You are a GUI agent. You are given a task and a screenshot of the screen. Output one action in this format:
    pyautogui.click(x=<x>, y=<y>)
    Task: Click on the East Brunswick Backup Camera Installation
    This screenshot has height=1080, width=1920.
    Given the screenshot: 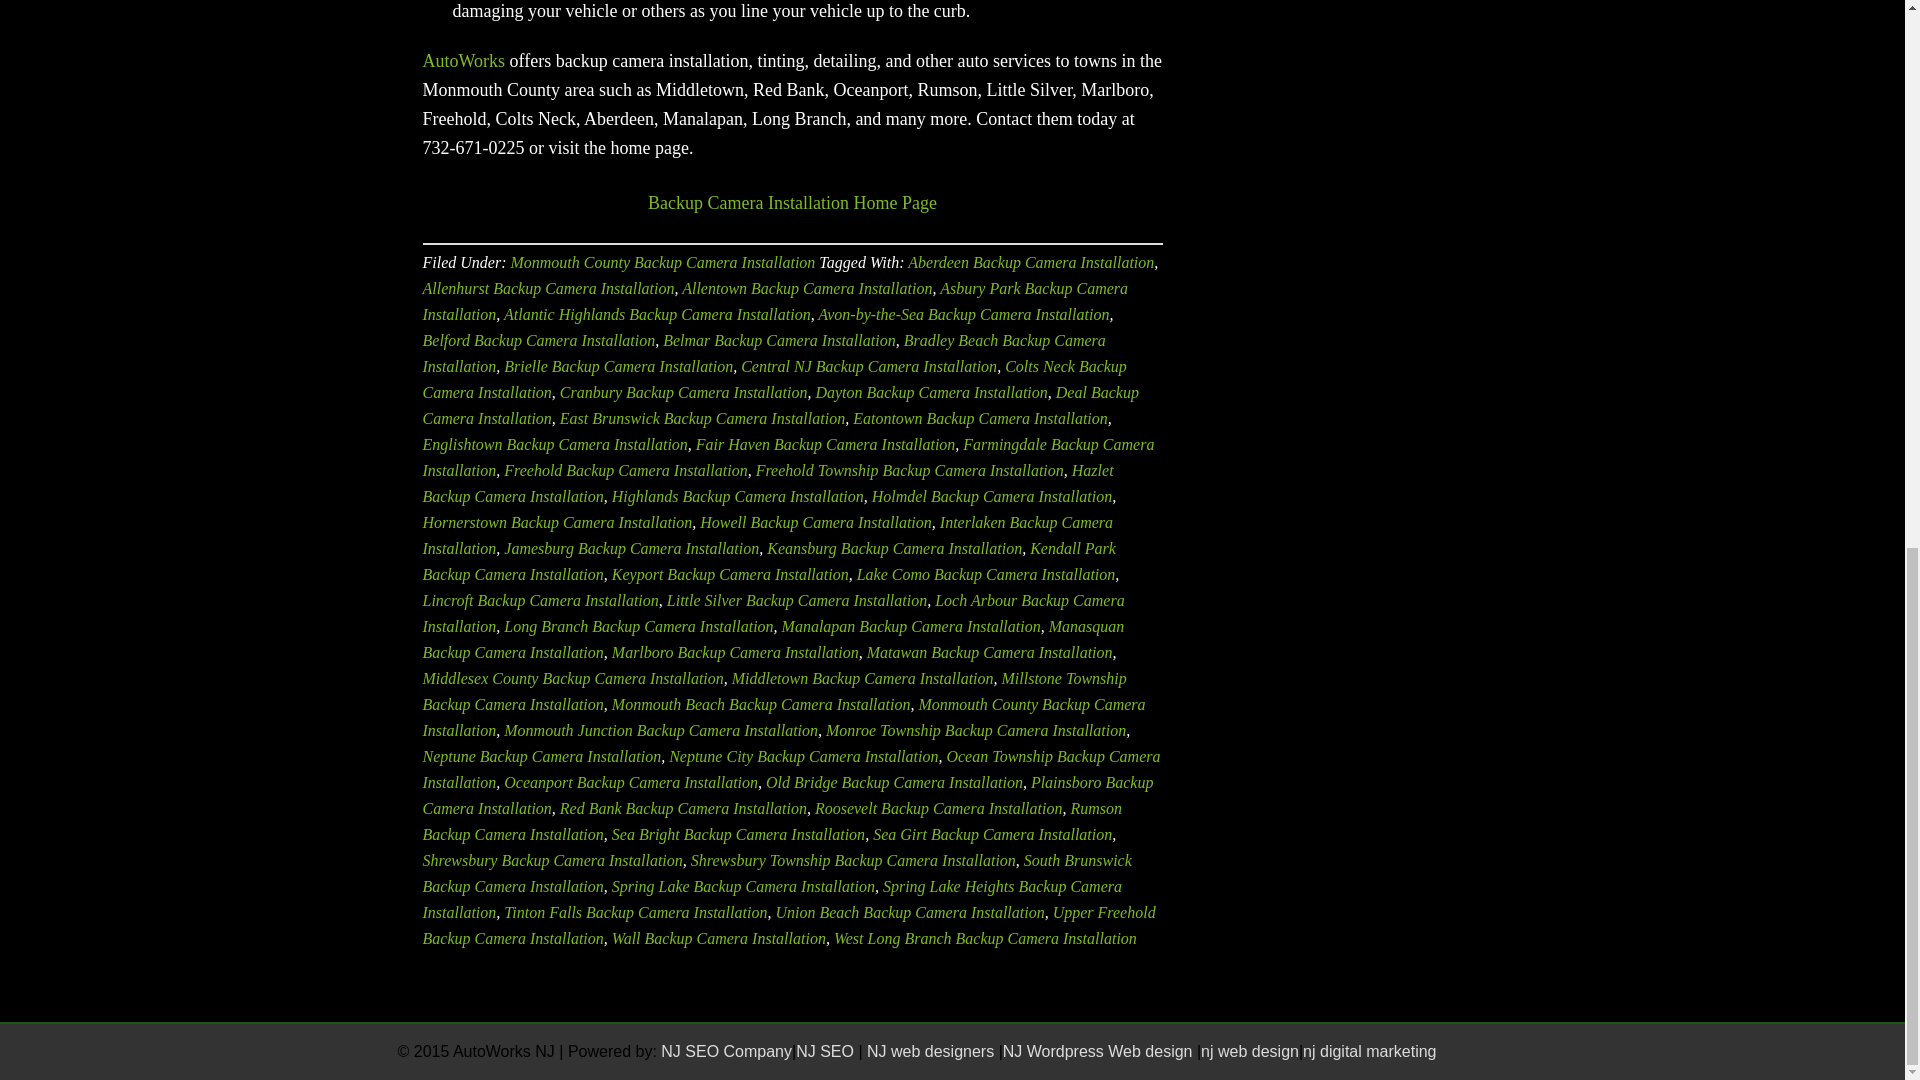 What is the action you would take?
    pyautogui.click(x=702, y=418)
    